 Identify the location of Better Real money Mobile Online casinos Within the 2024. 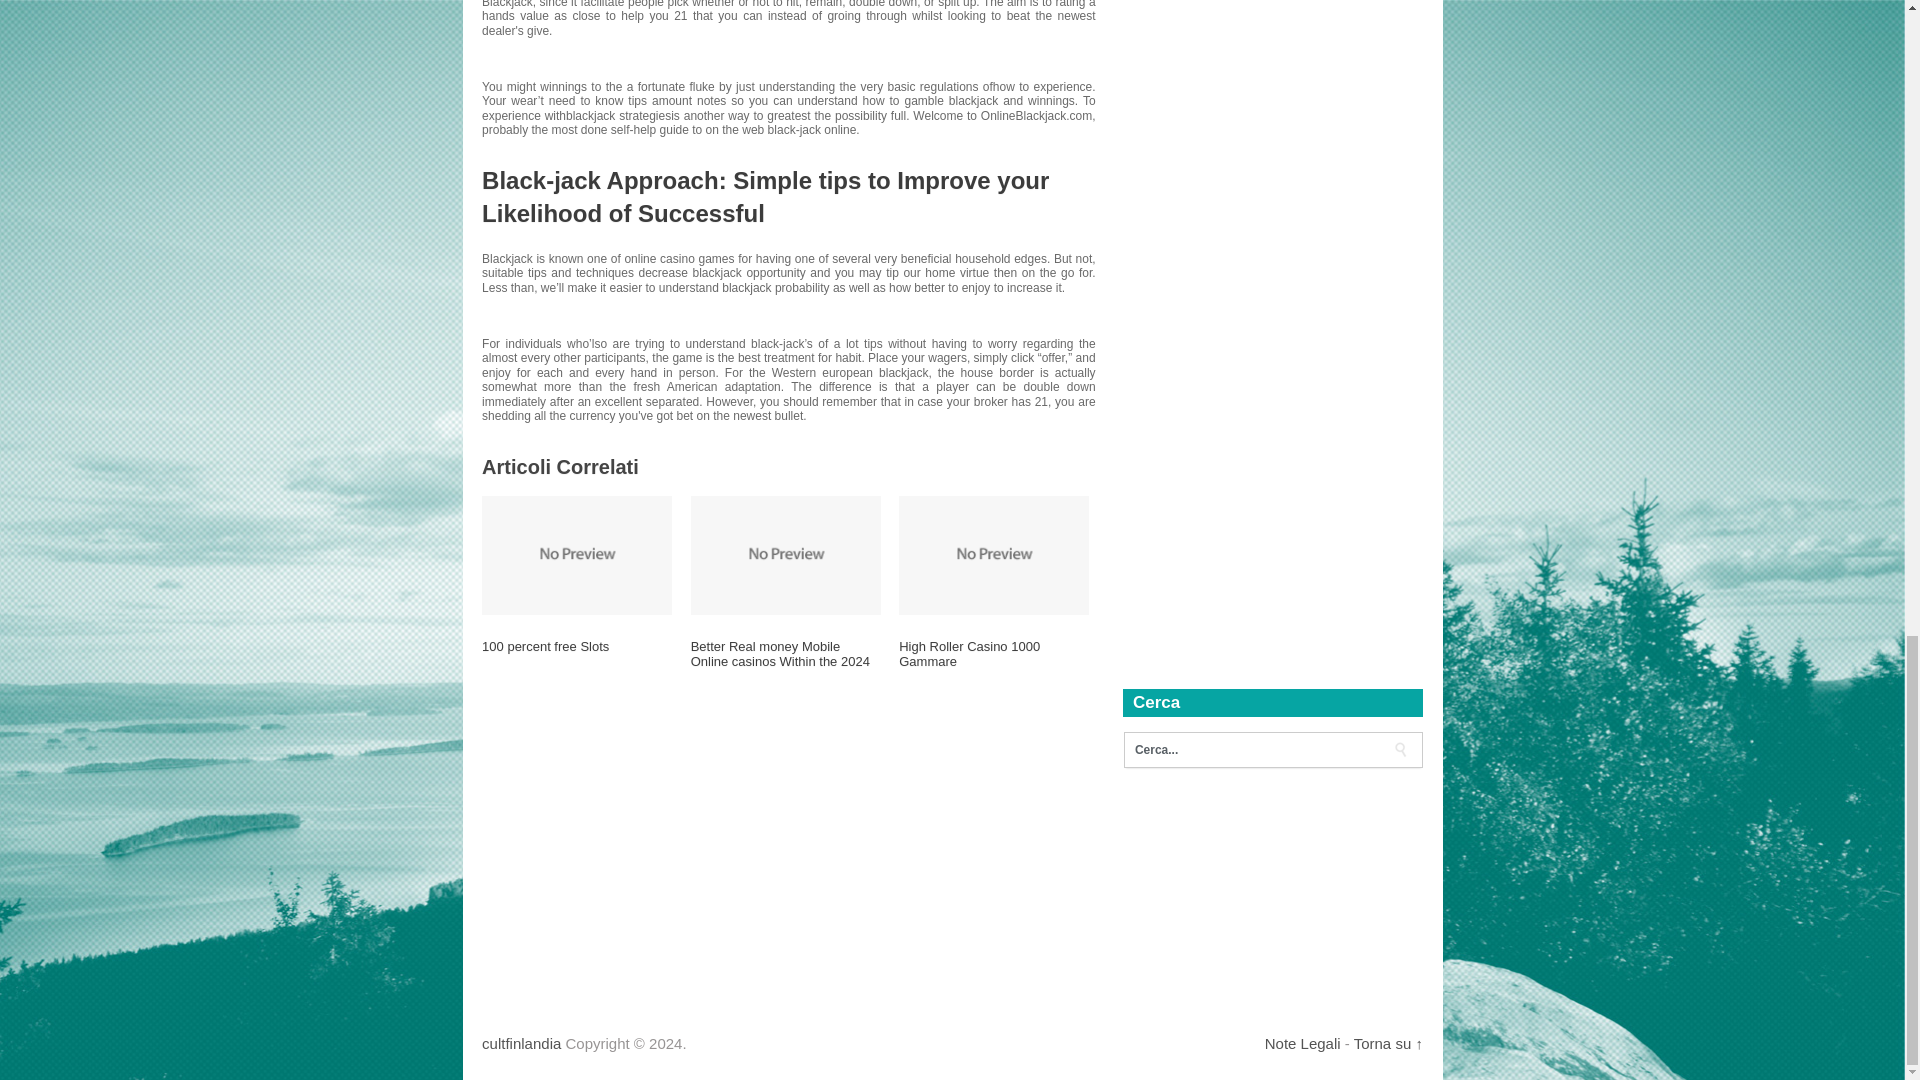
(786, 662).